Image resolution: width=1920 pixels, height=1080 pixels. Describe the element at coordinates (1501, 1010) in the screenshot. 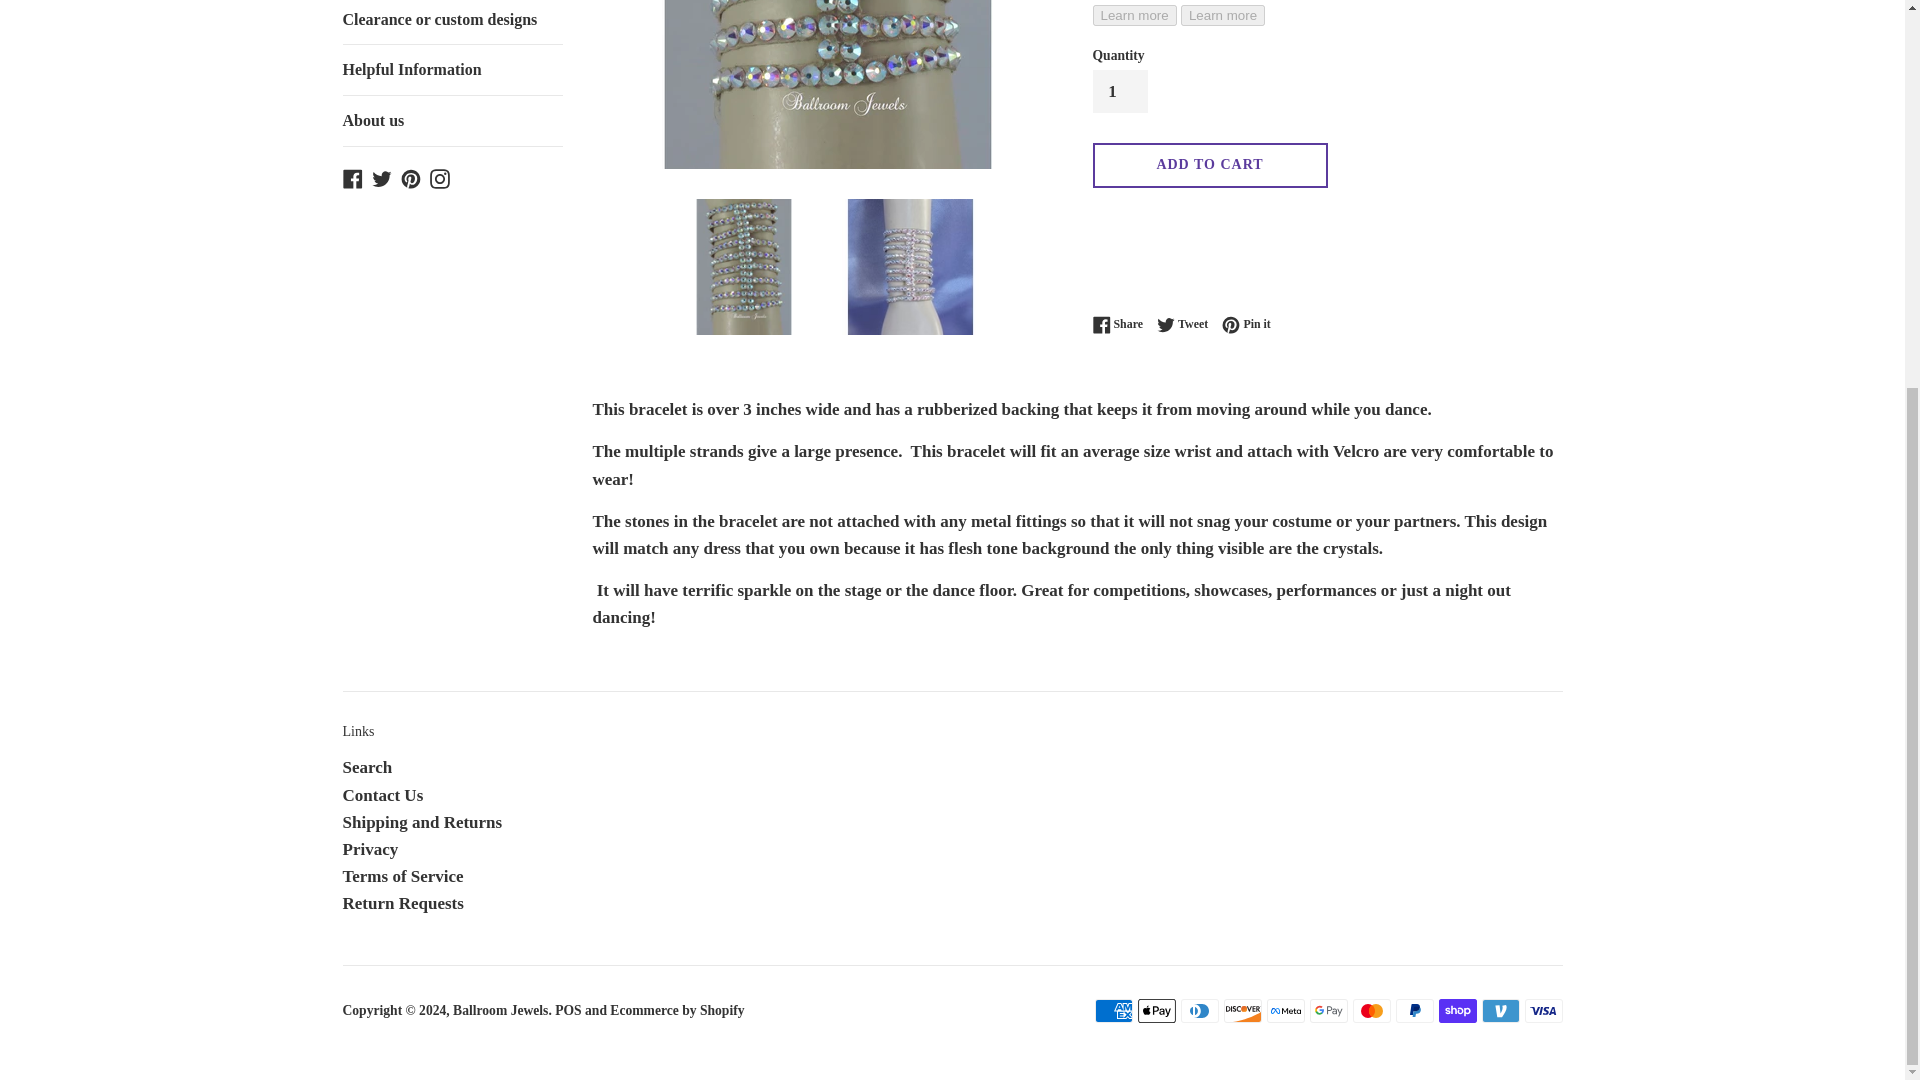

I see `Venmo` at that location.